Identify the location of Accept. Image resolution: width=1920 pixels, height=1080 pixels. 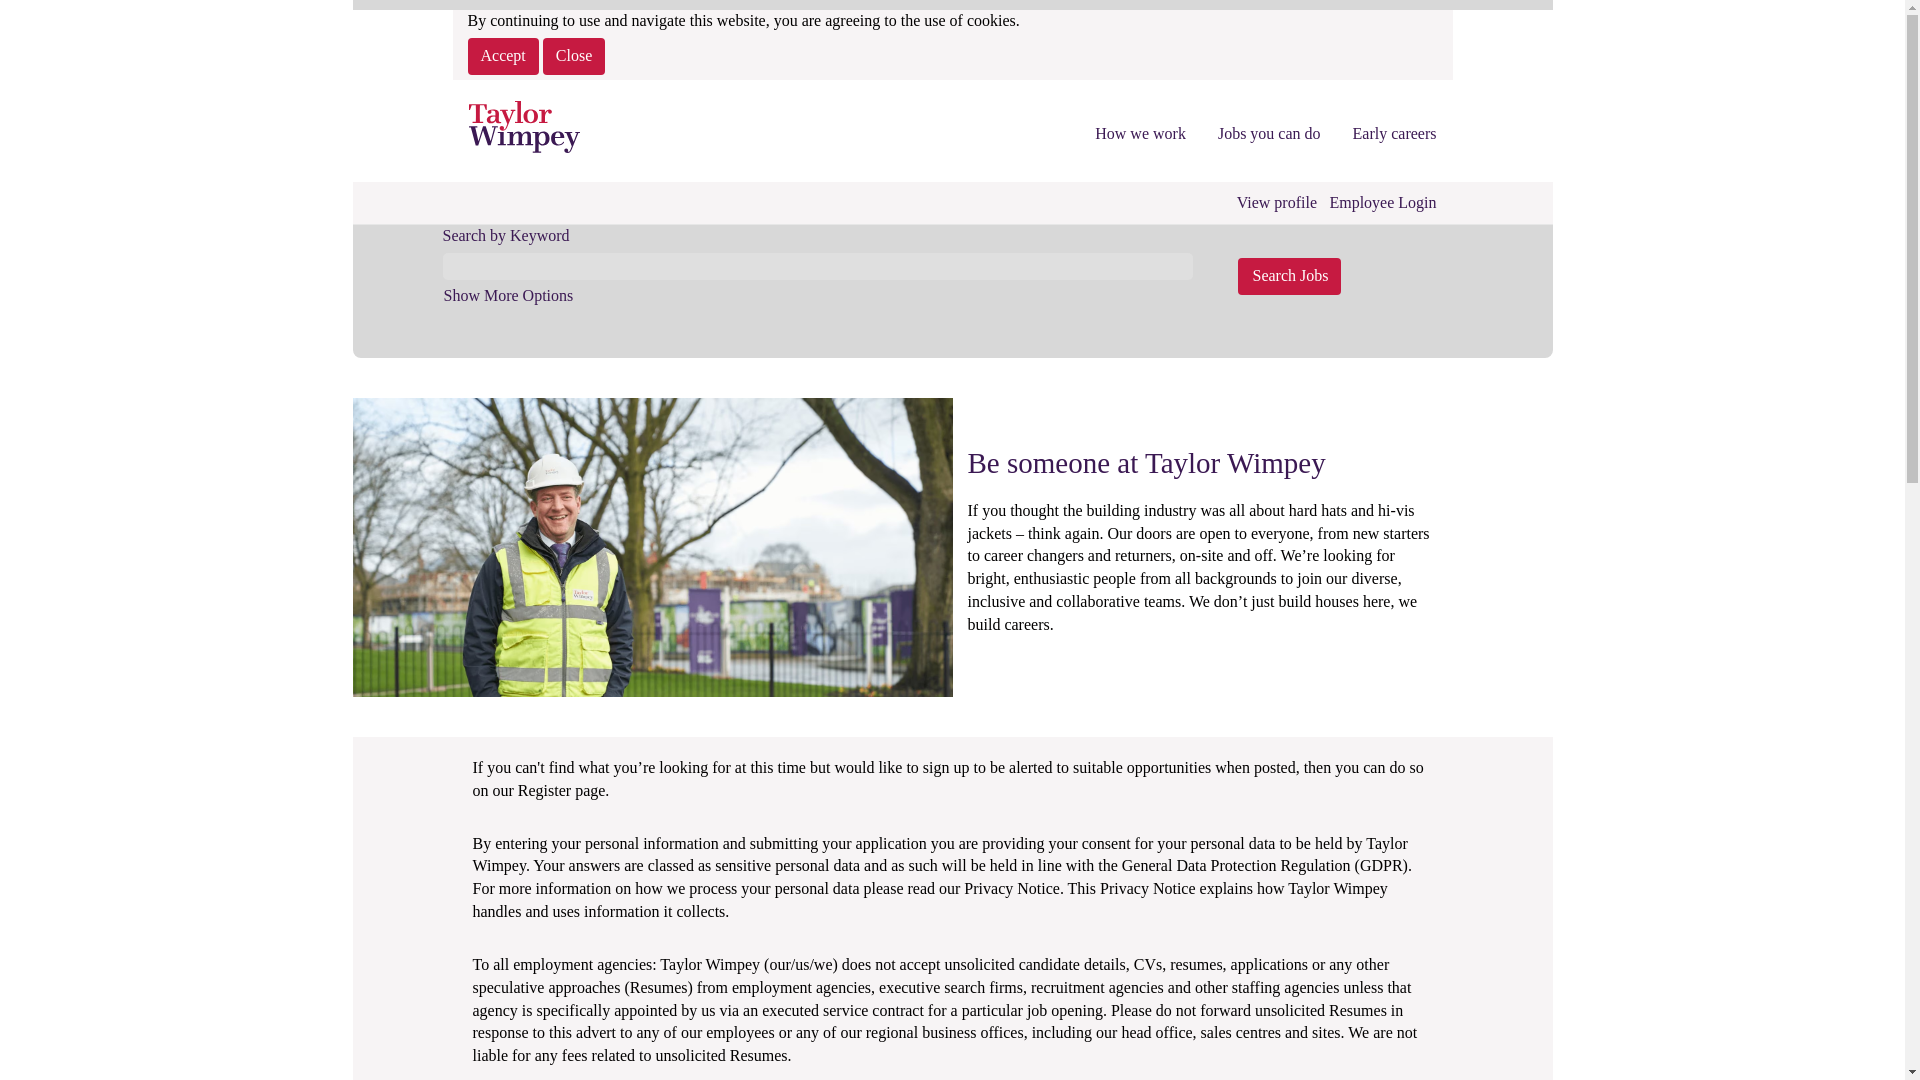
(504, 56).